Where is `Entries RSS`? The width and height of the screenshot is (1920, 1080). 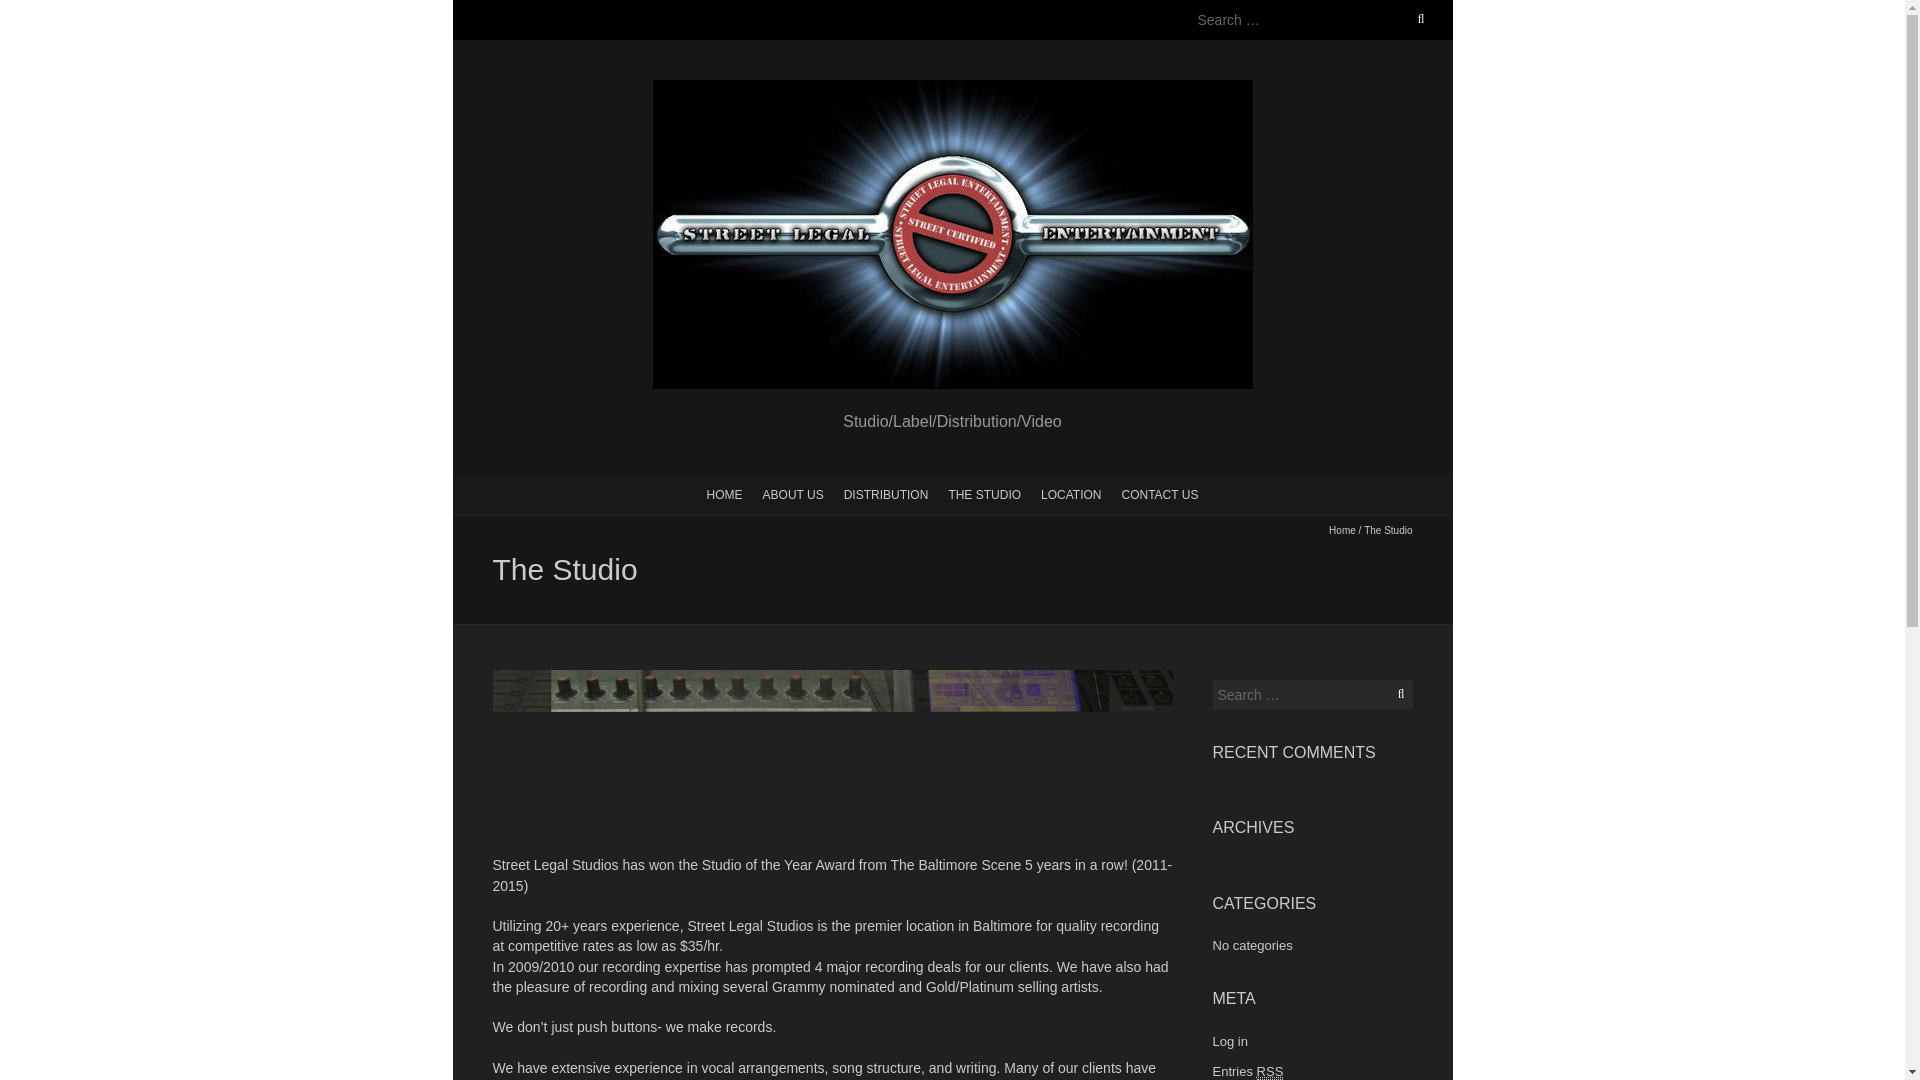 Entries RSS is located at coordinates (1246, 1070).